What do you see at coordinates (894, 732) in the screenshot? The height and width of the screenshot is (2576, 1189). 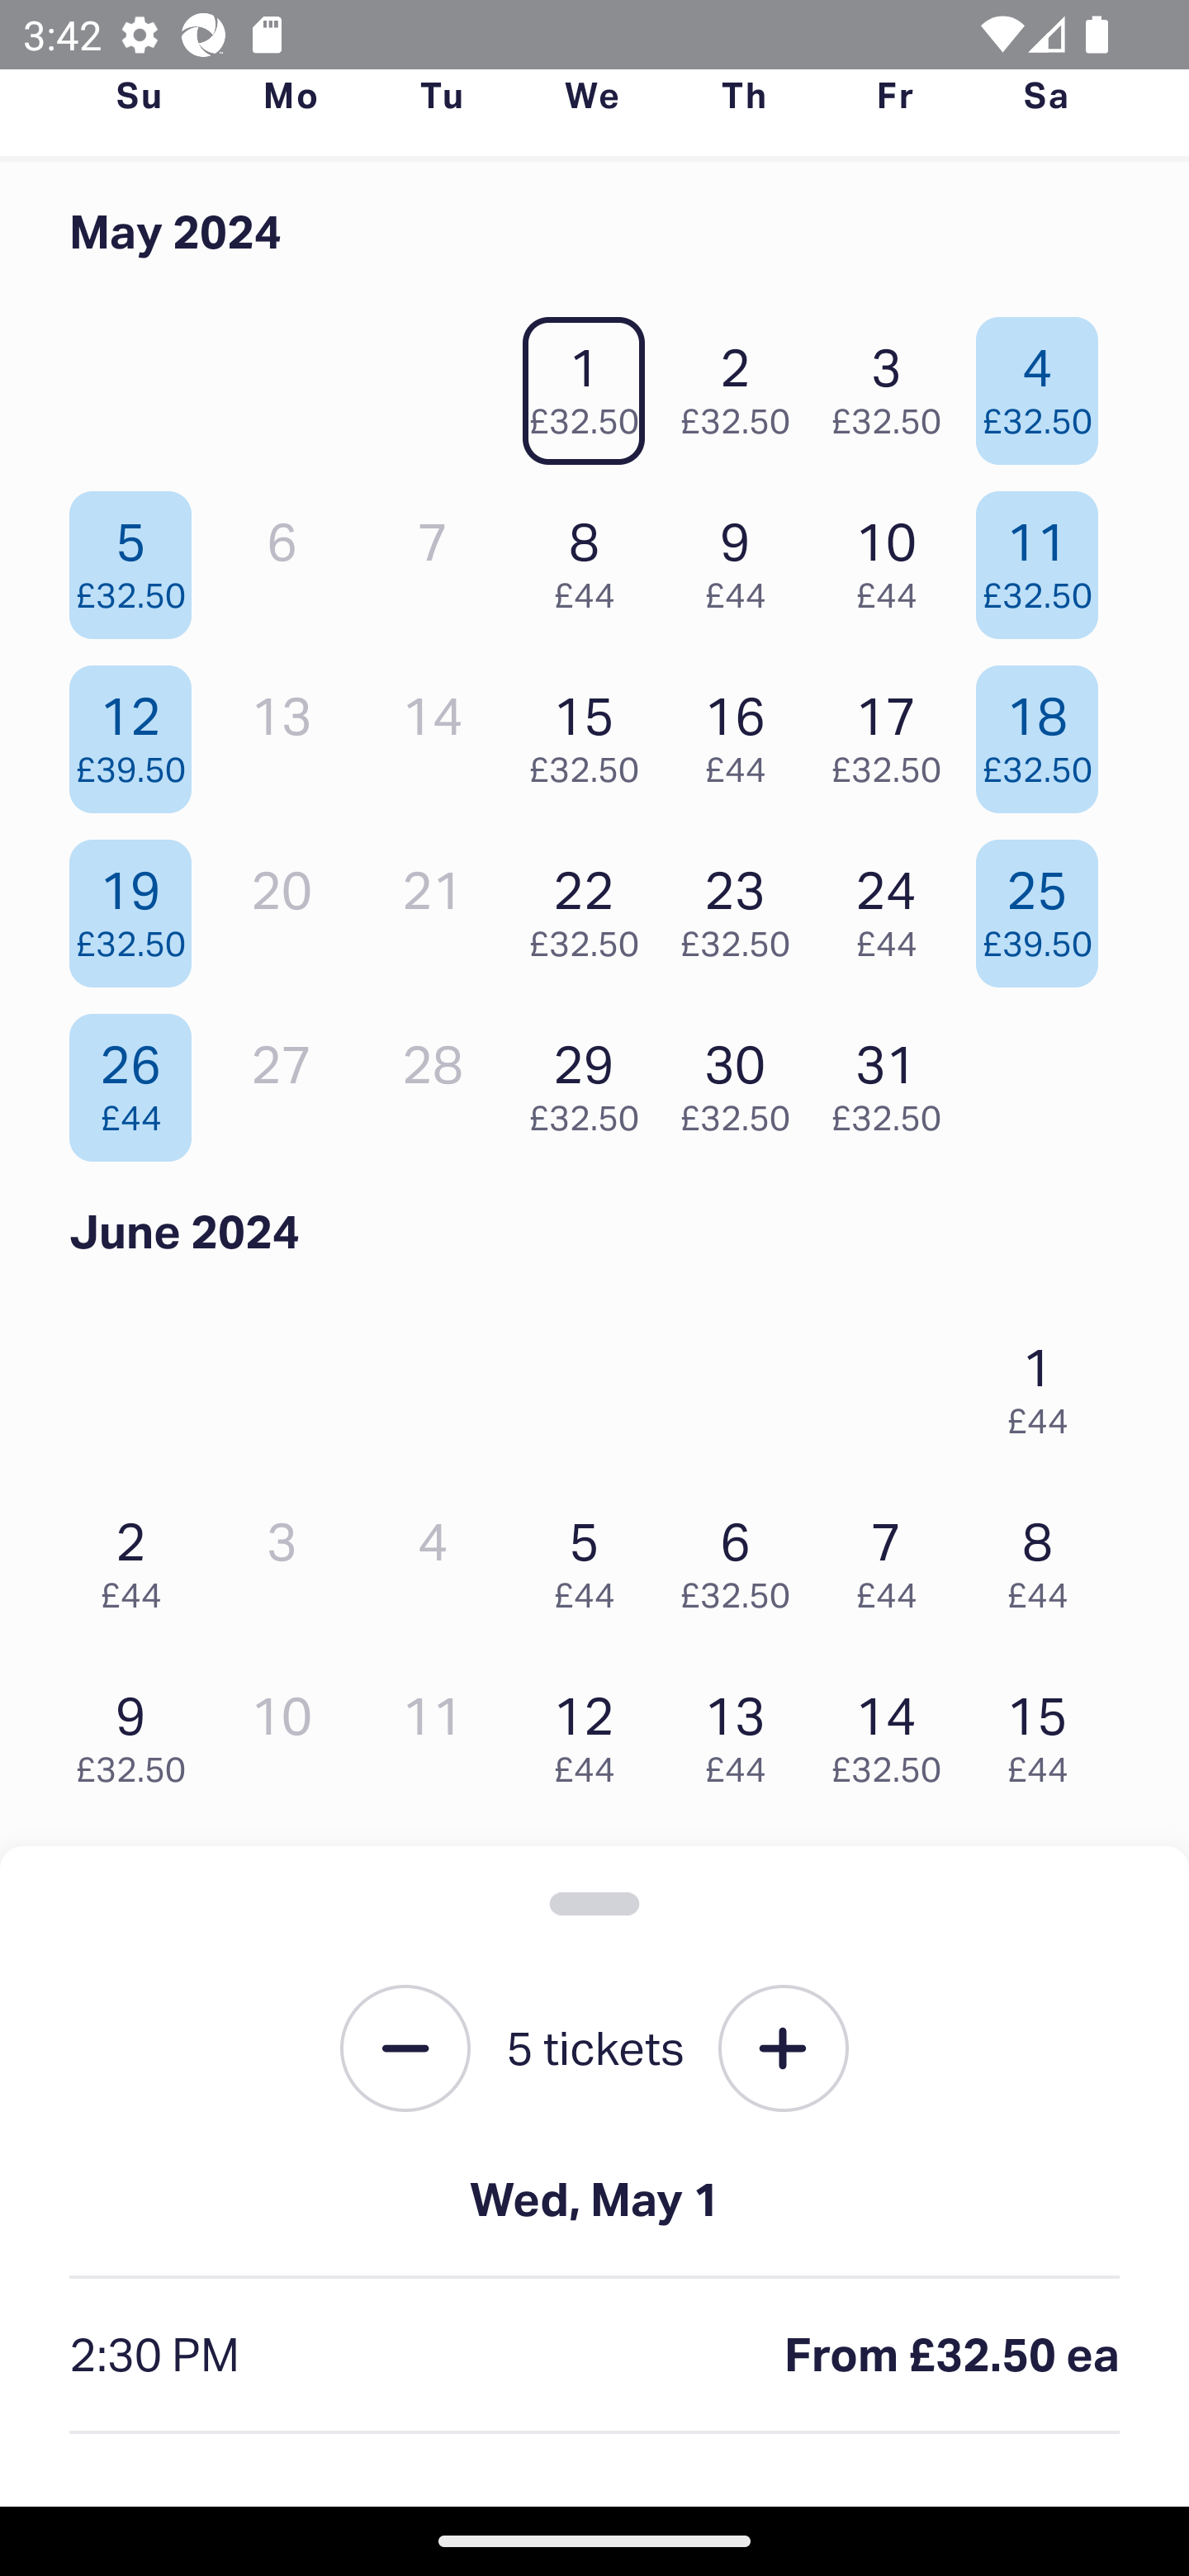 I see `17 £32.50` at bounding box center [894, 732].